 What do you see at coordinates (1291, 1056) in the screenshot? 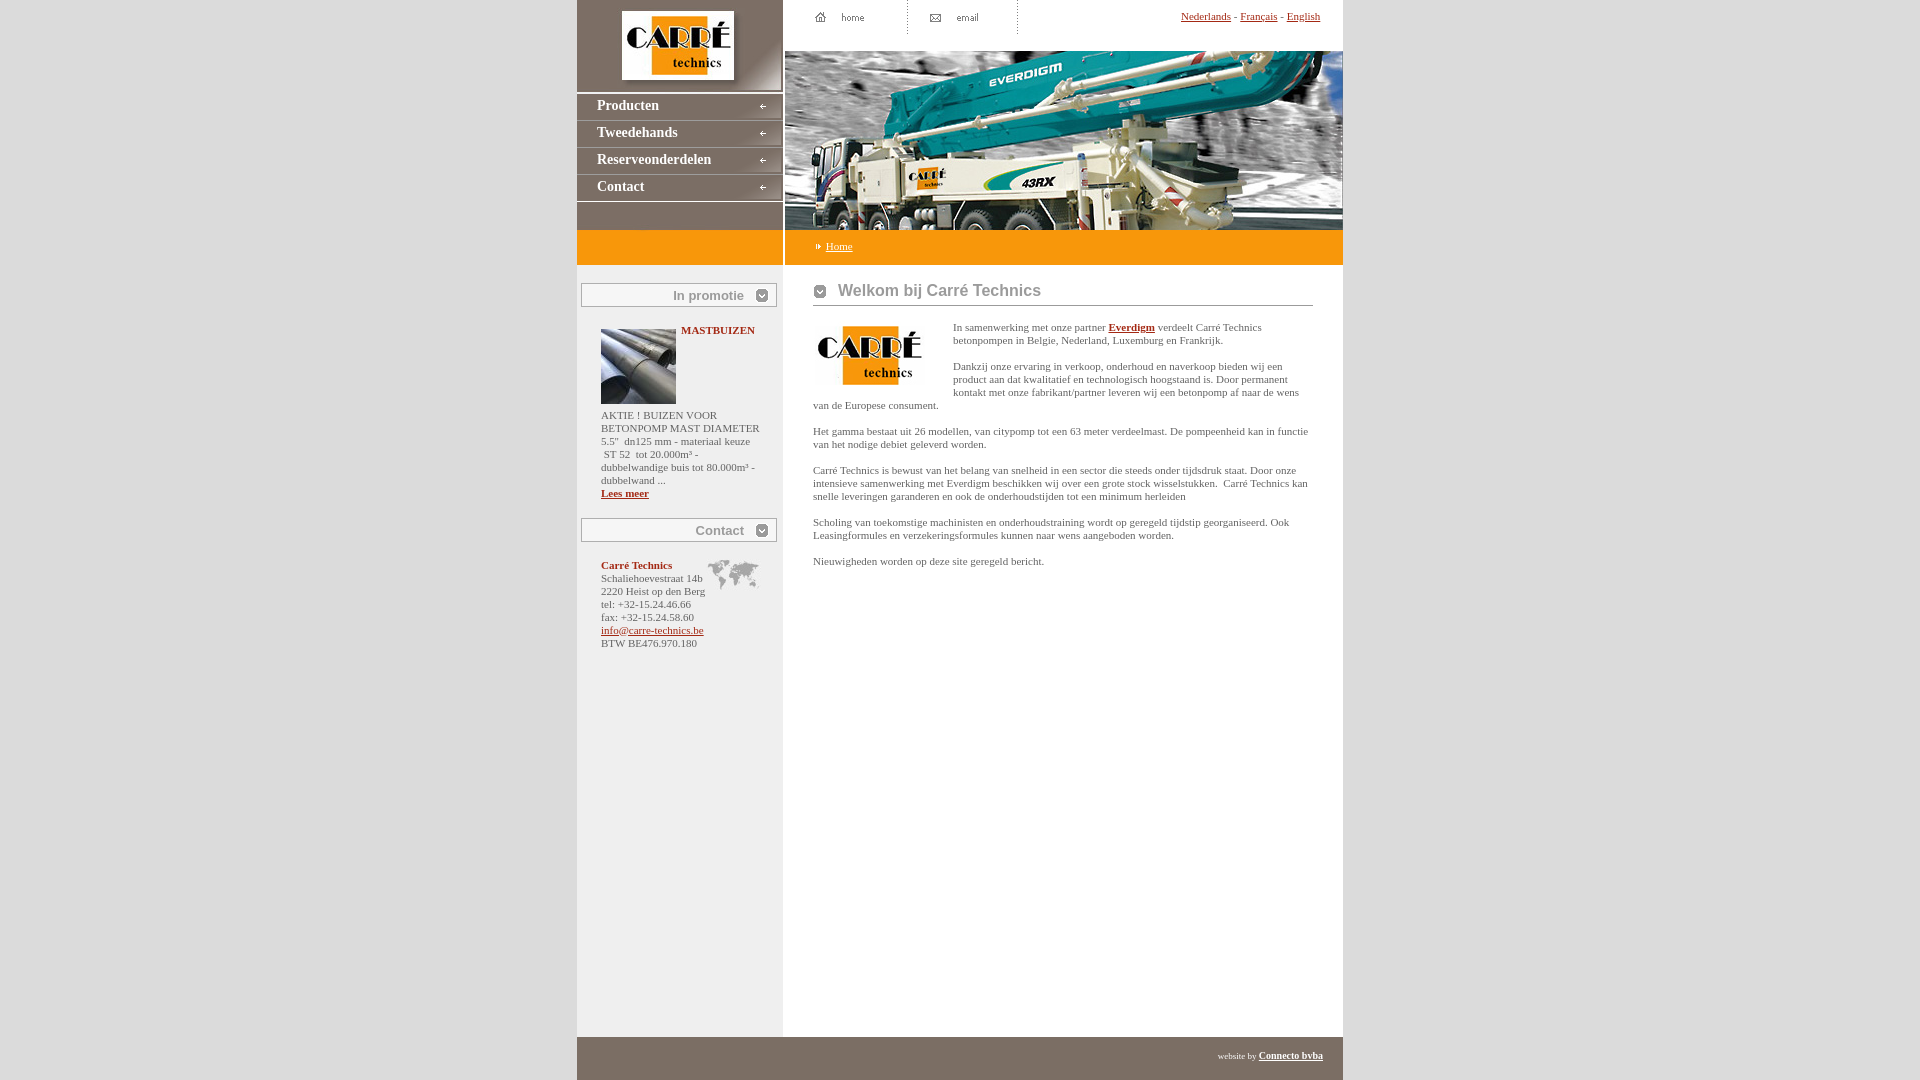
I see `Connecto bvba` at bounding box center [1291, 1056].